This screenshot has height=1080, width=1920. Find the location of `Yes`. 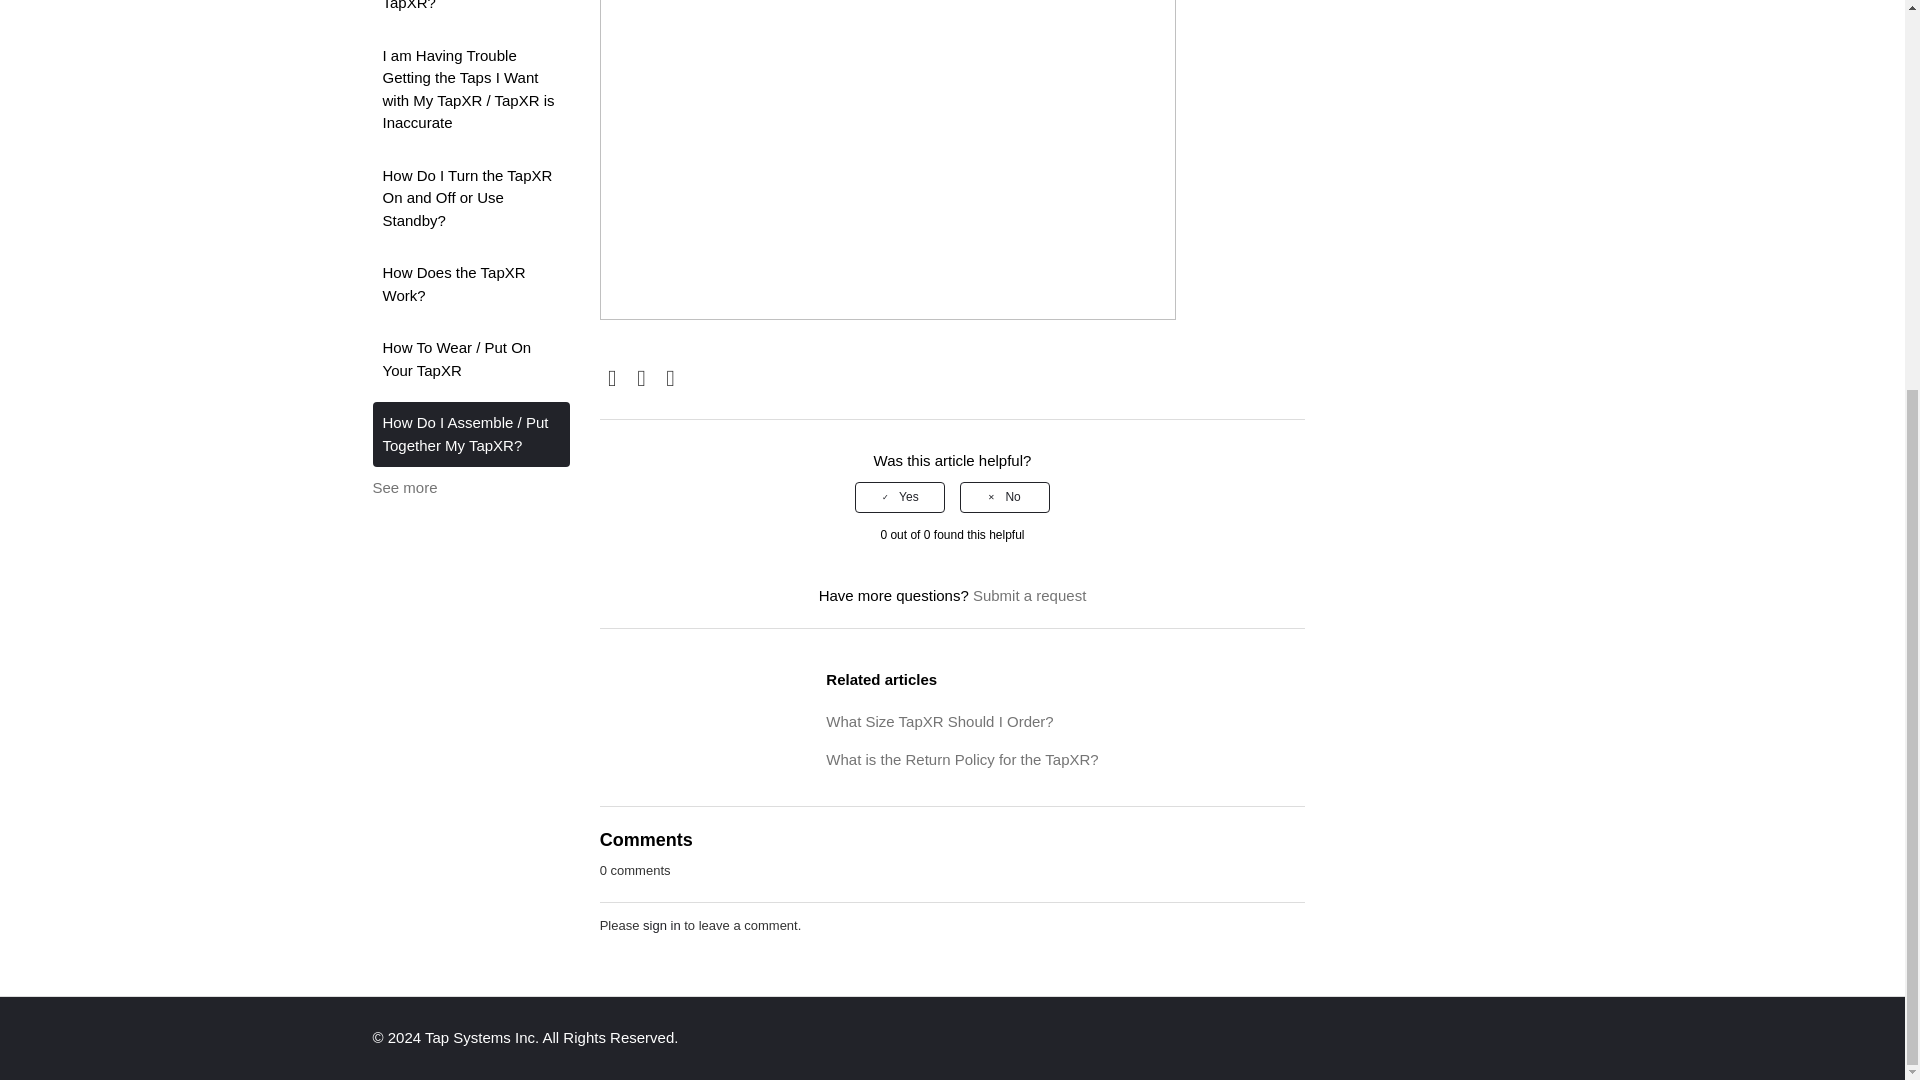

Yes is located at coordinates (899, 496).